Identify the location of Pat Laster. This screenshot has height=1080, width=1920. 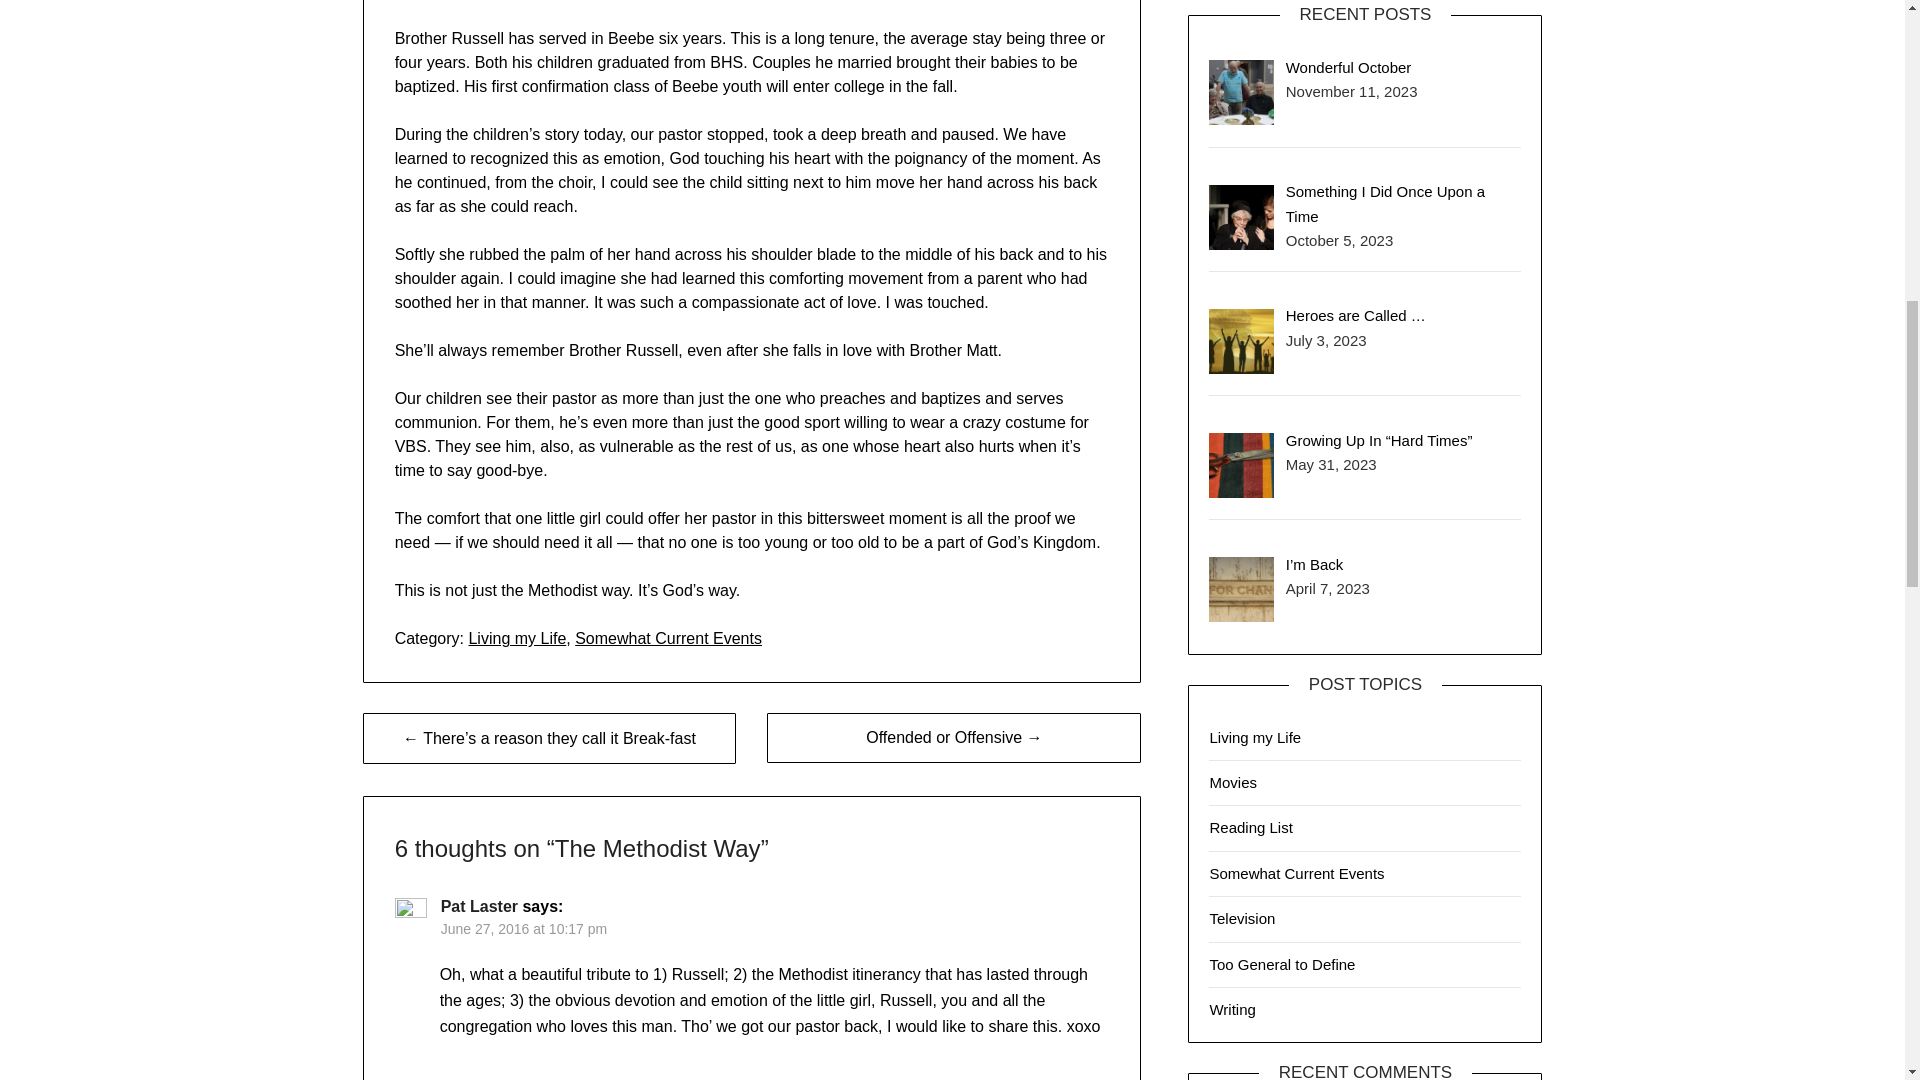
(480, 906).